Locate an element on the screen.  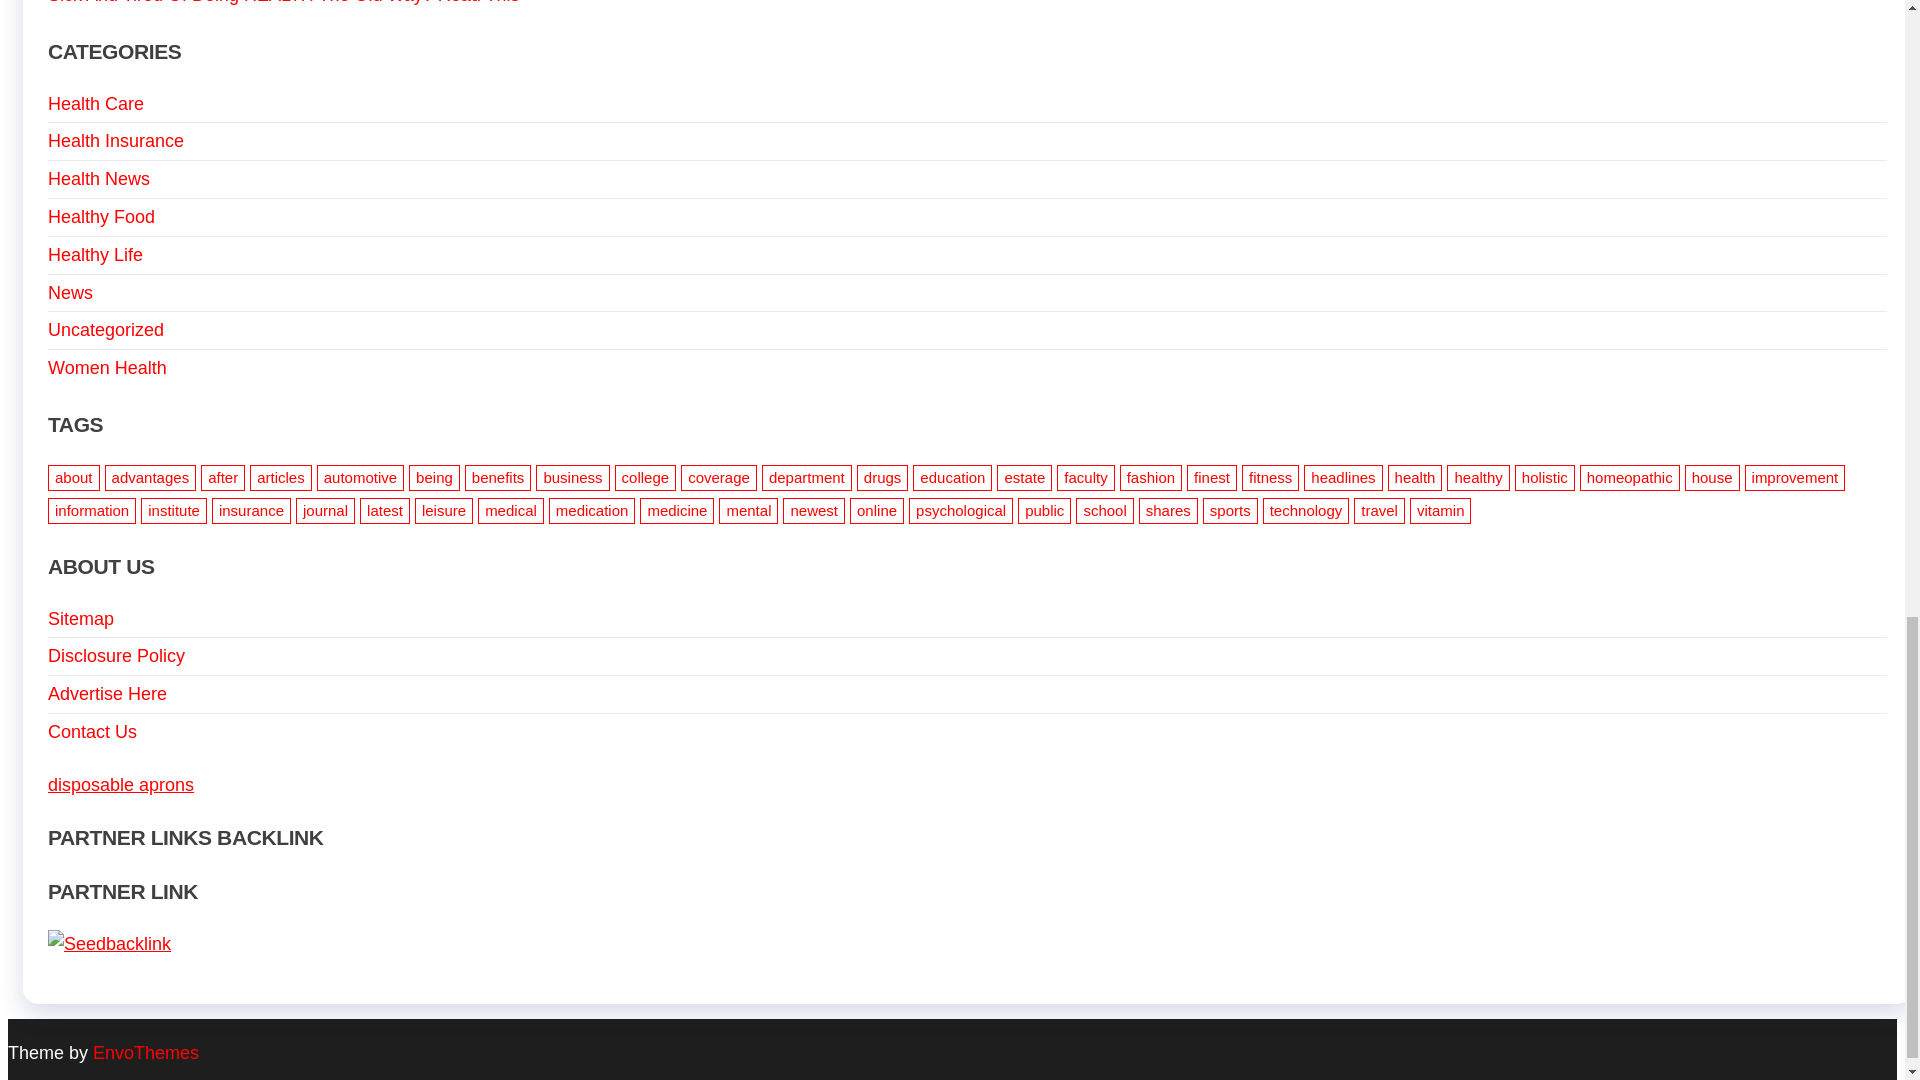
Sick And Tired Of Doing HEALTH The Old Way? Read This is located at coordinates (284, 2).